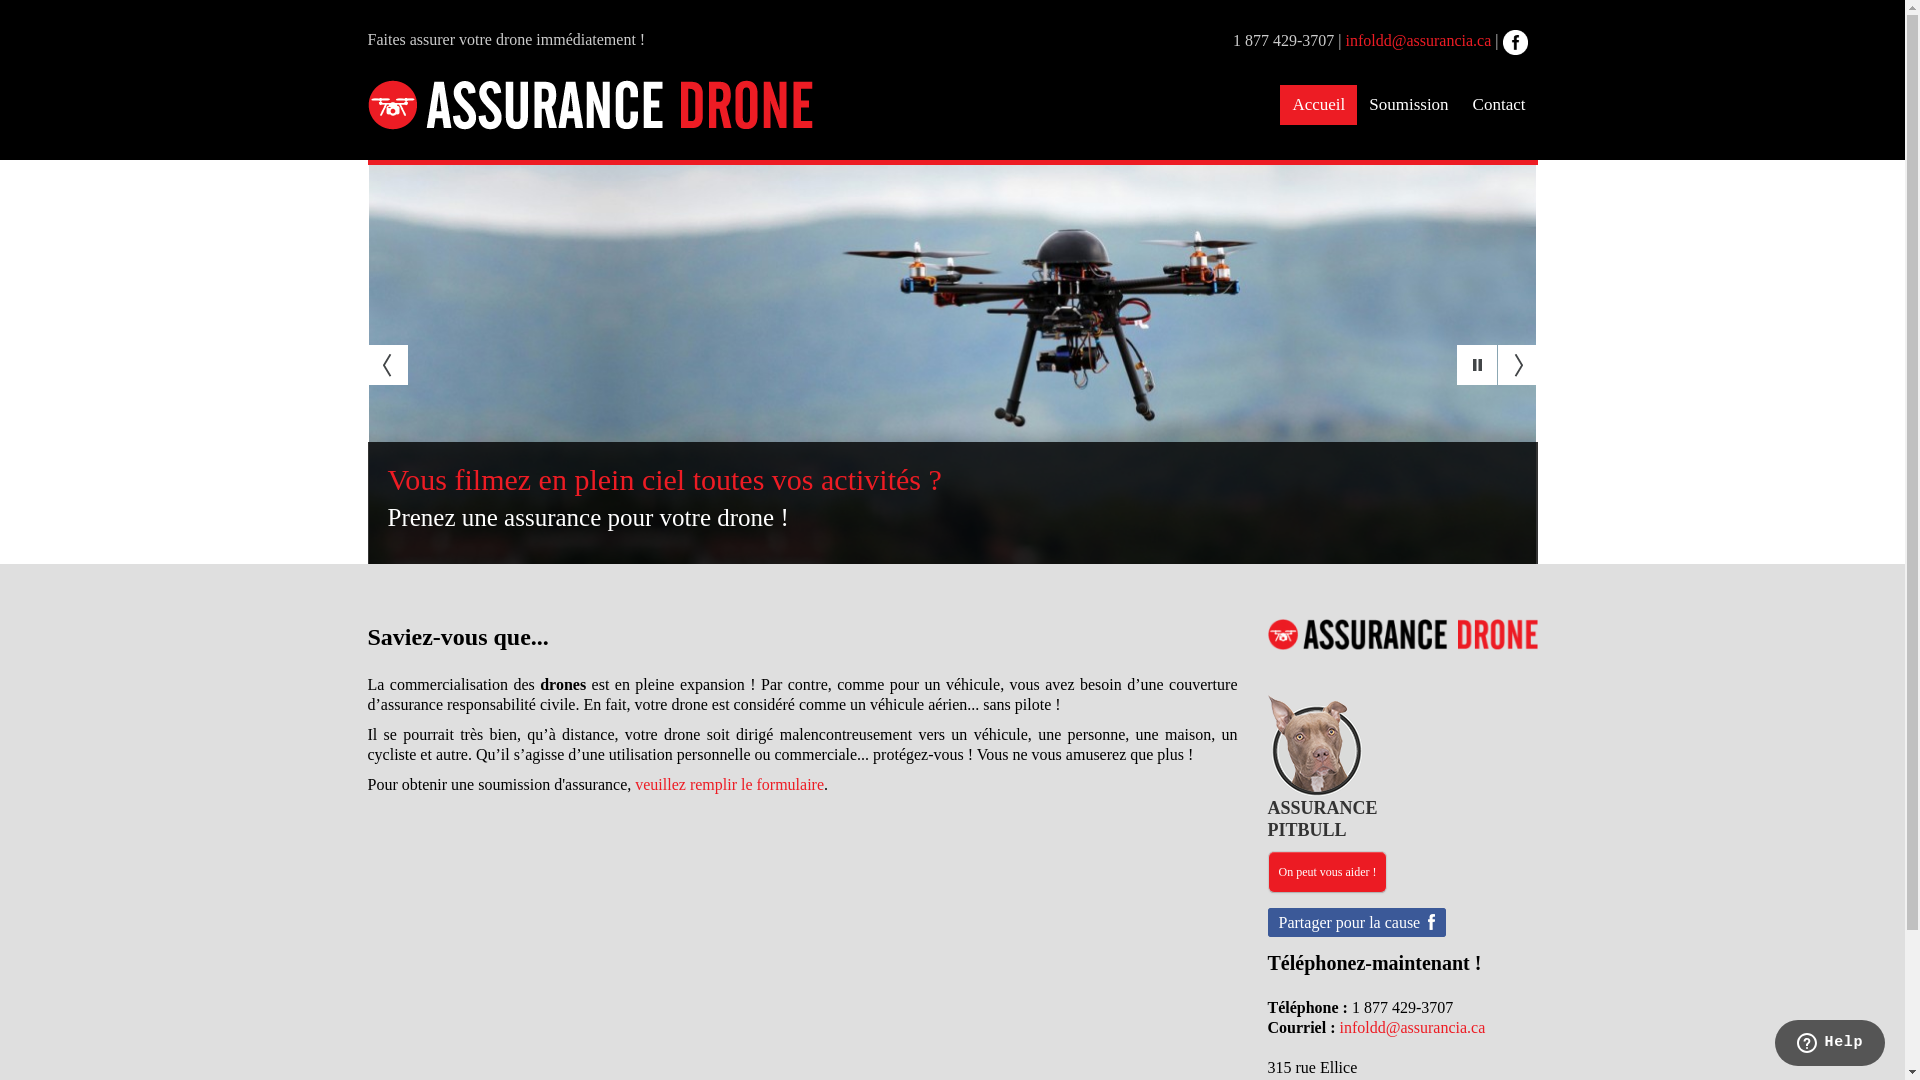 The width and height of the screenshot is (1920, 1080). What do you see at coordinates (1328, 872) in the screenshot?
I see `On peut vous aider !` at bounding box center [1328, 872].